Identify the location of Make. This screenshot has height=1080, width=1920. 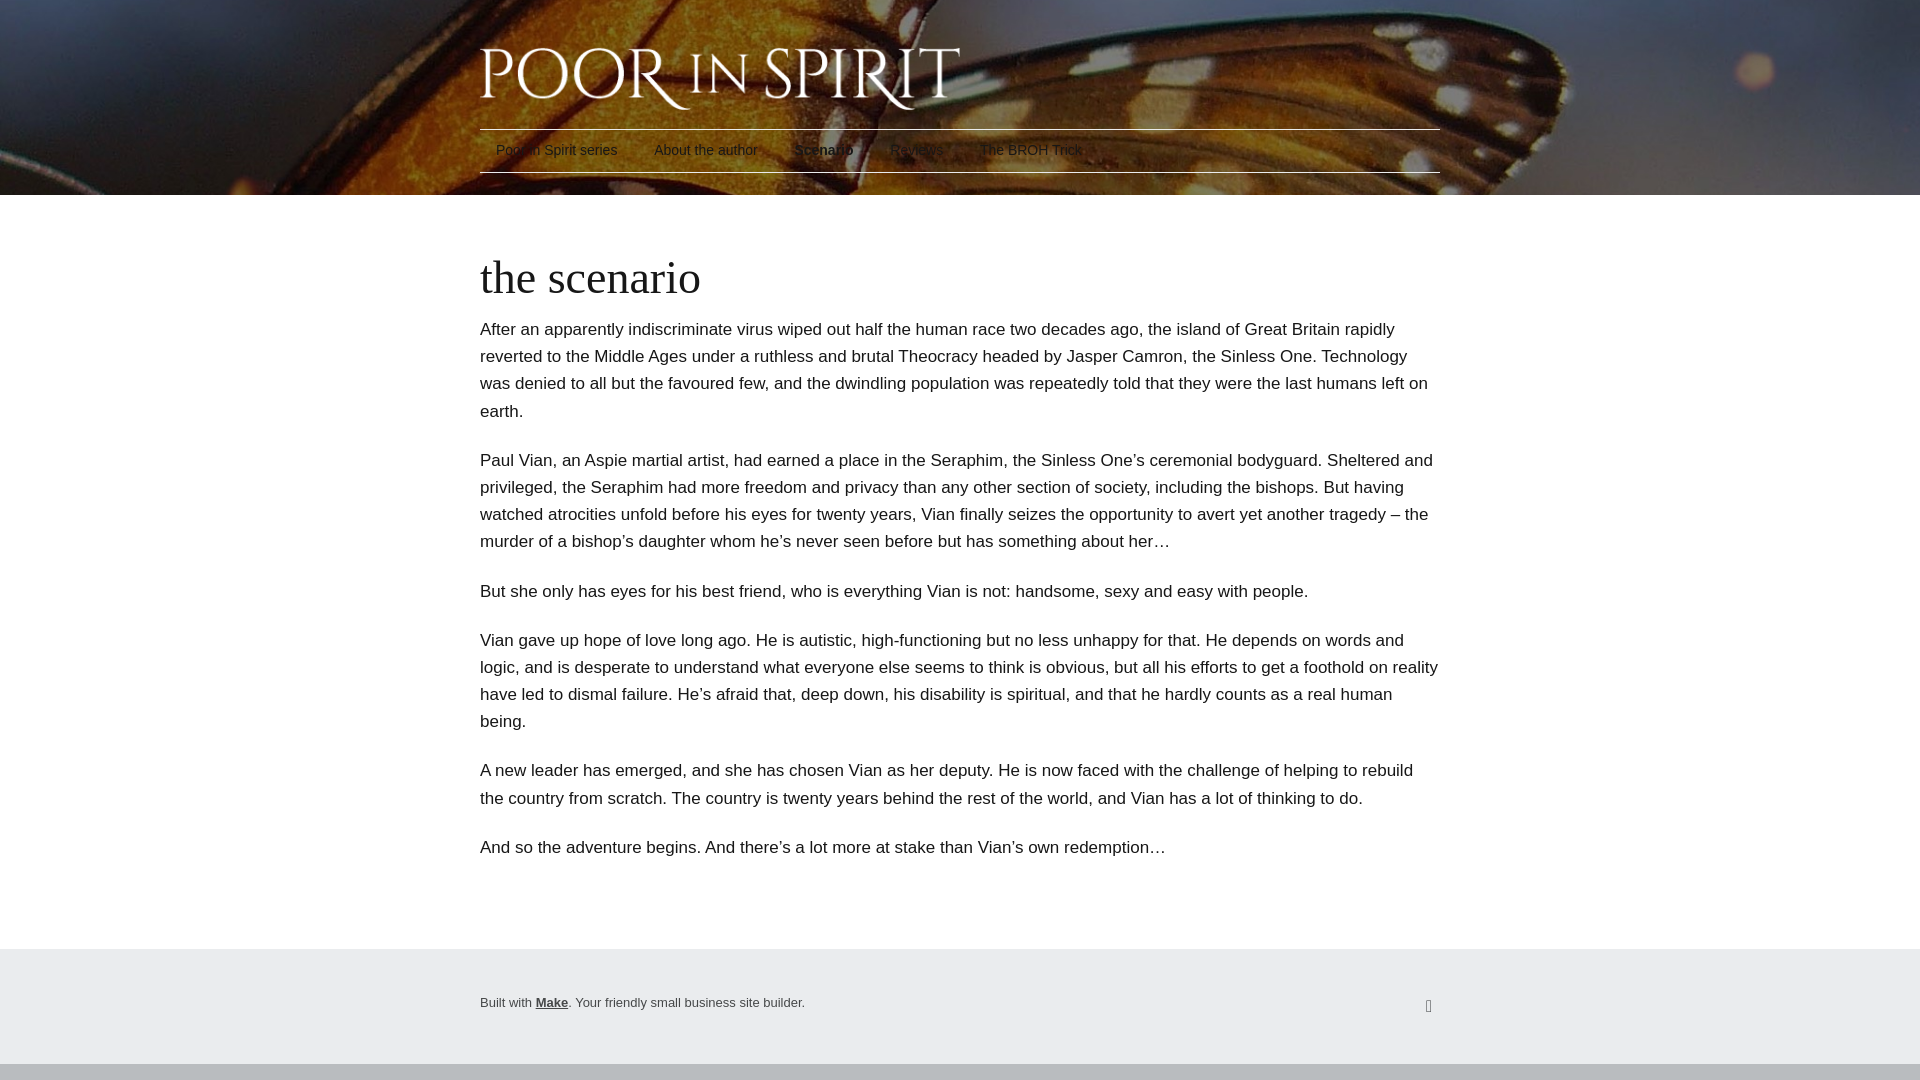
(552, 1002).